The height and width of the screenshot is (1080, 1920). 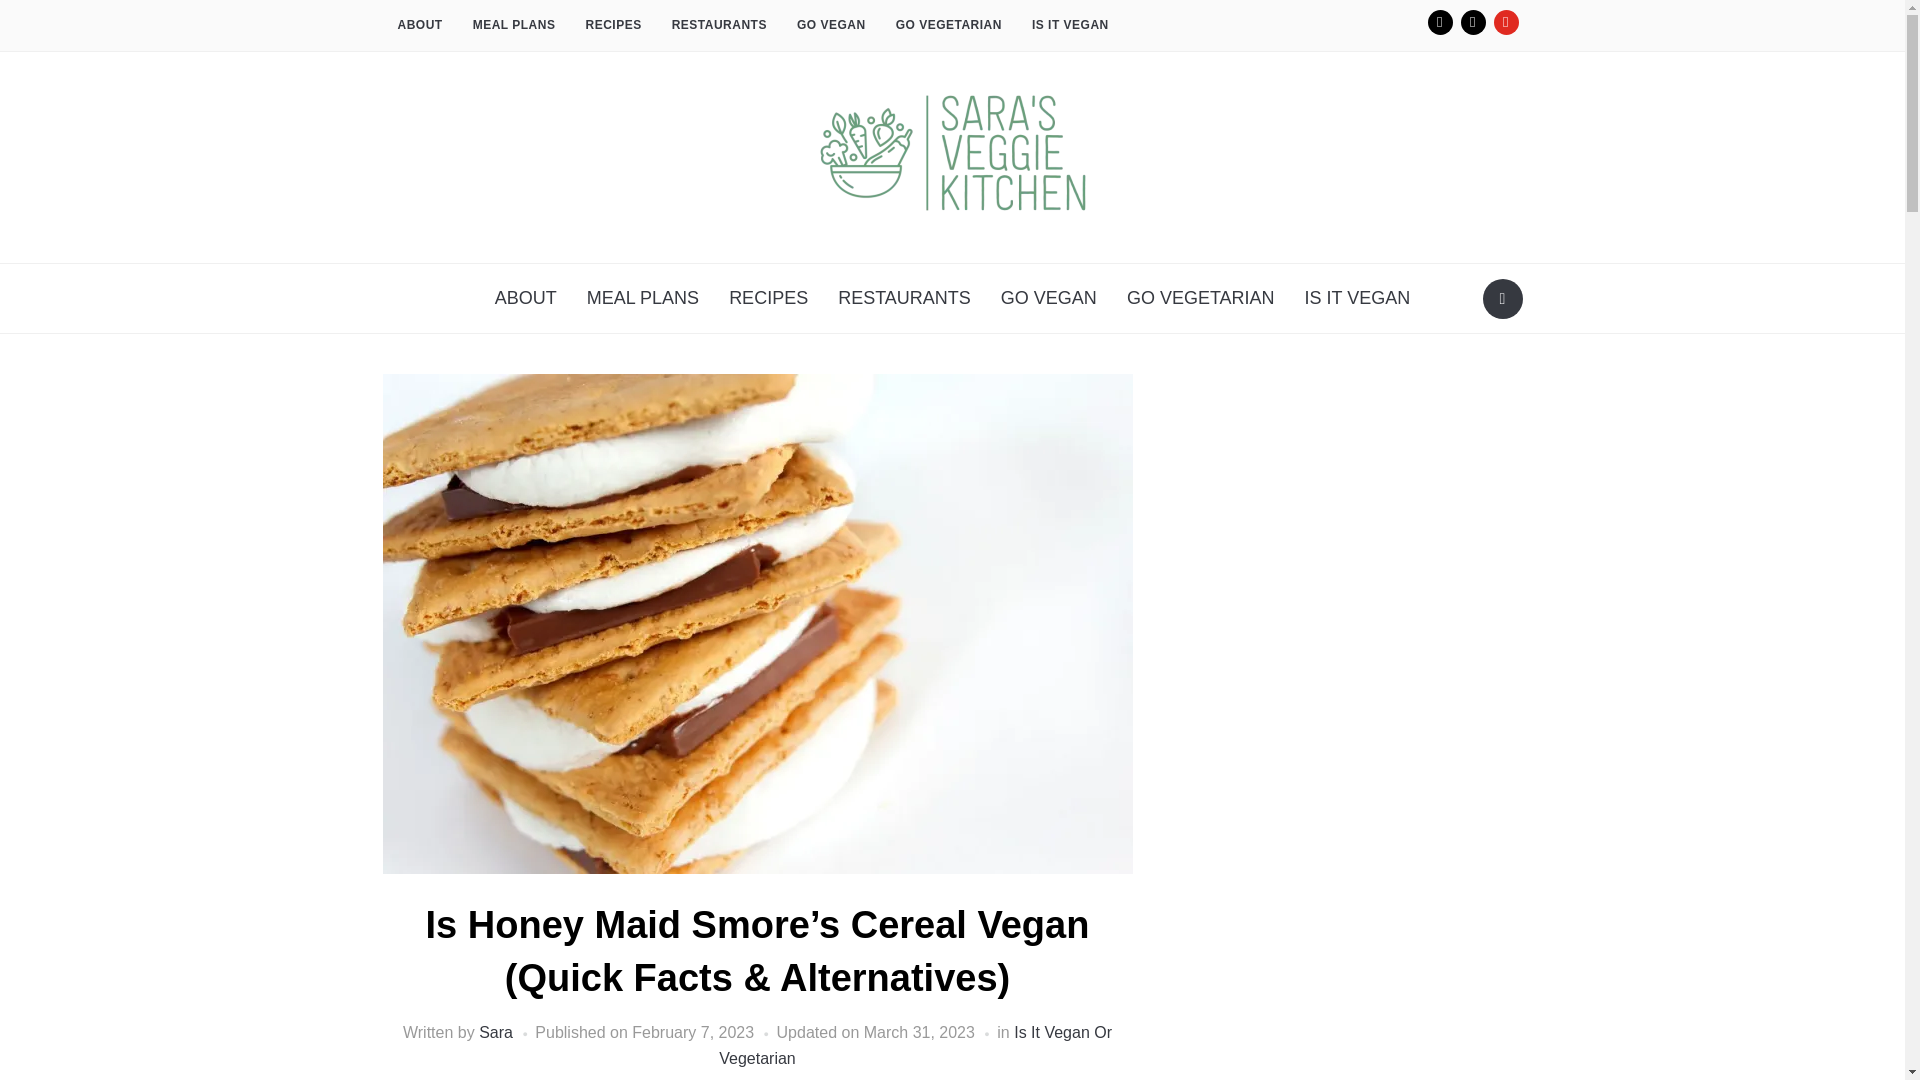 I want to click on GO VEGAN, so click(x=831, y=26).